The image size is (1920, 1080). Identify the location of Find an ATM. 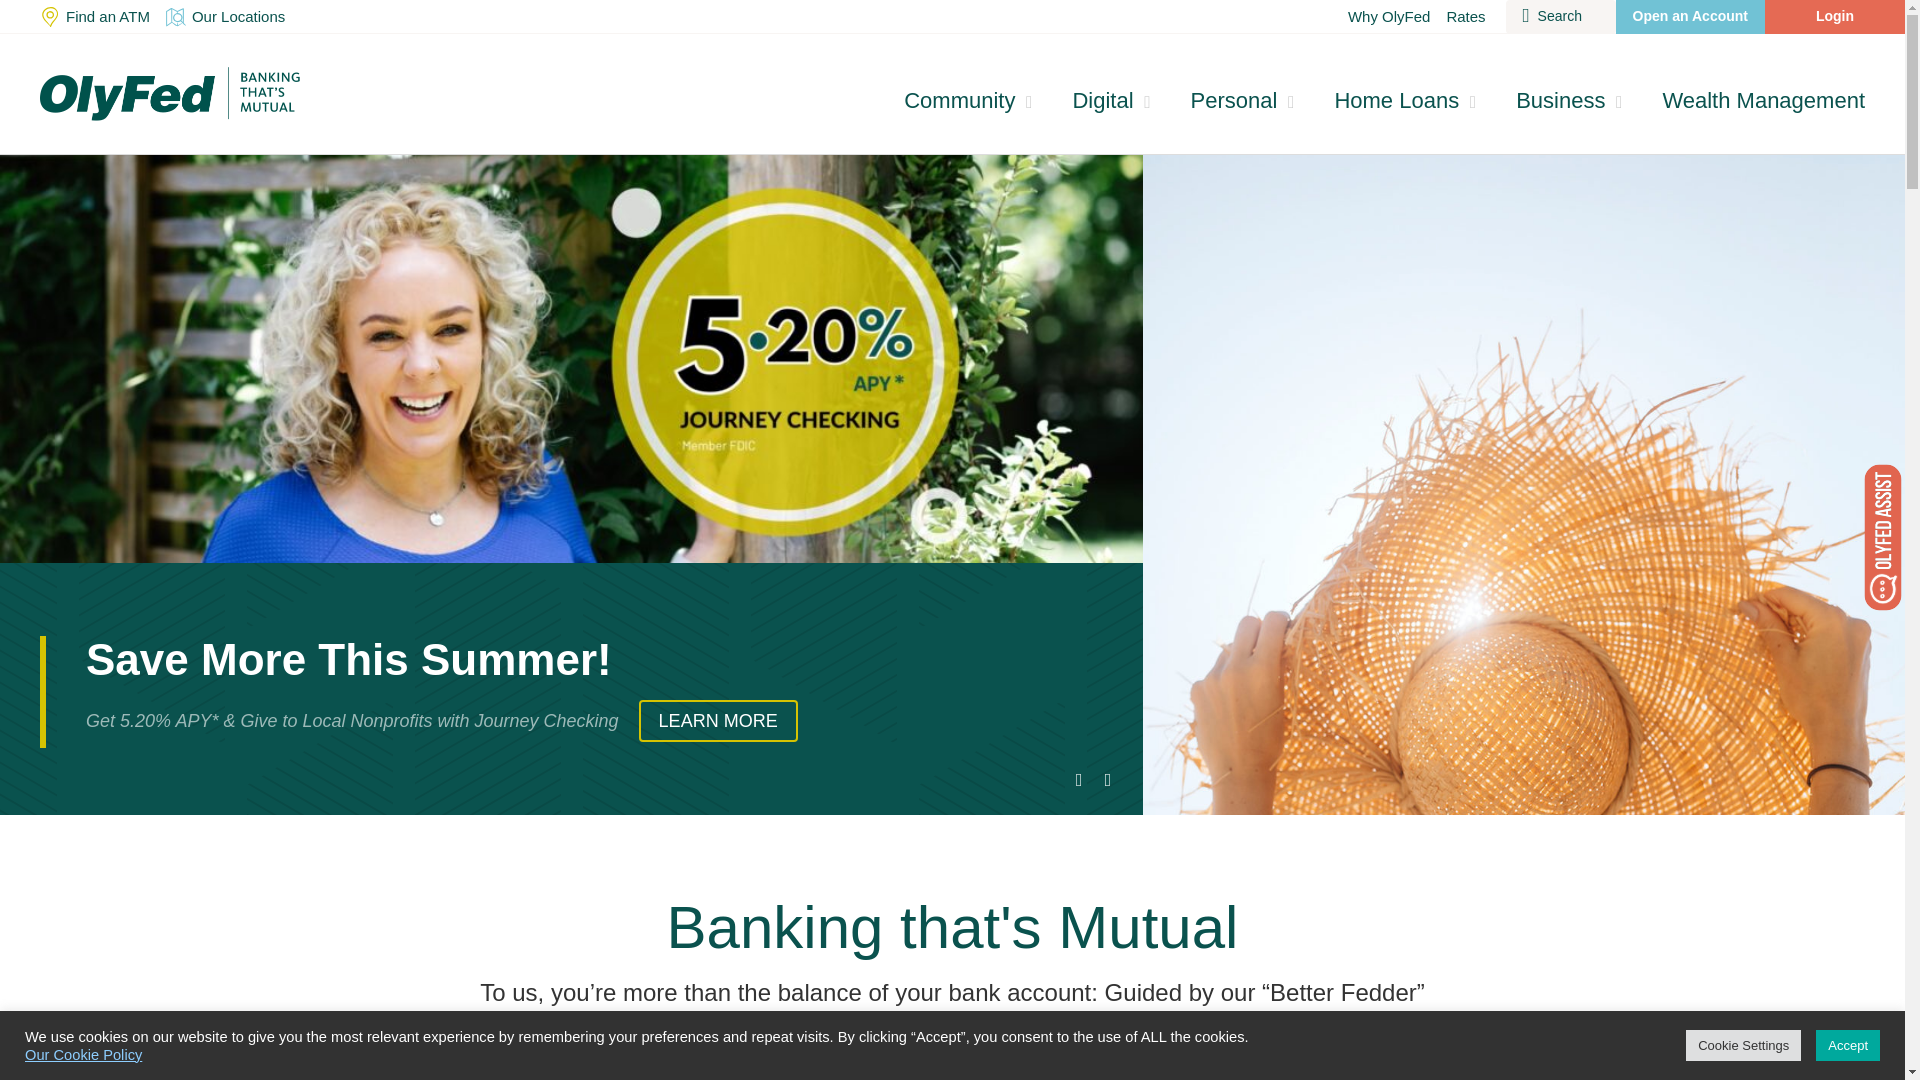
(94, 16).